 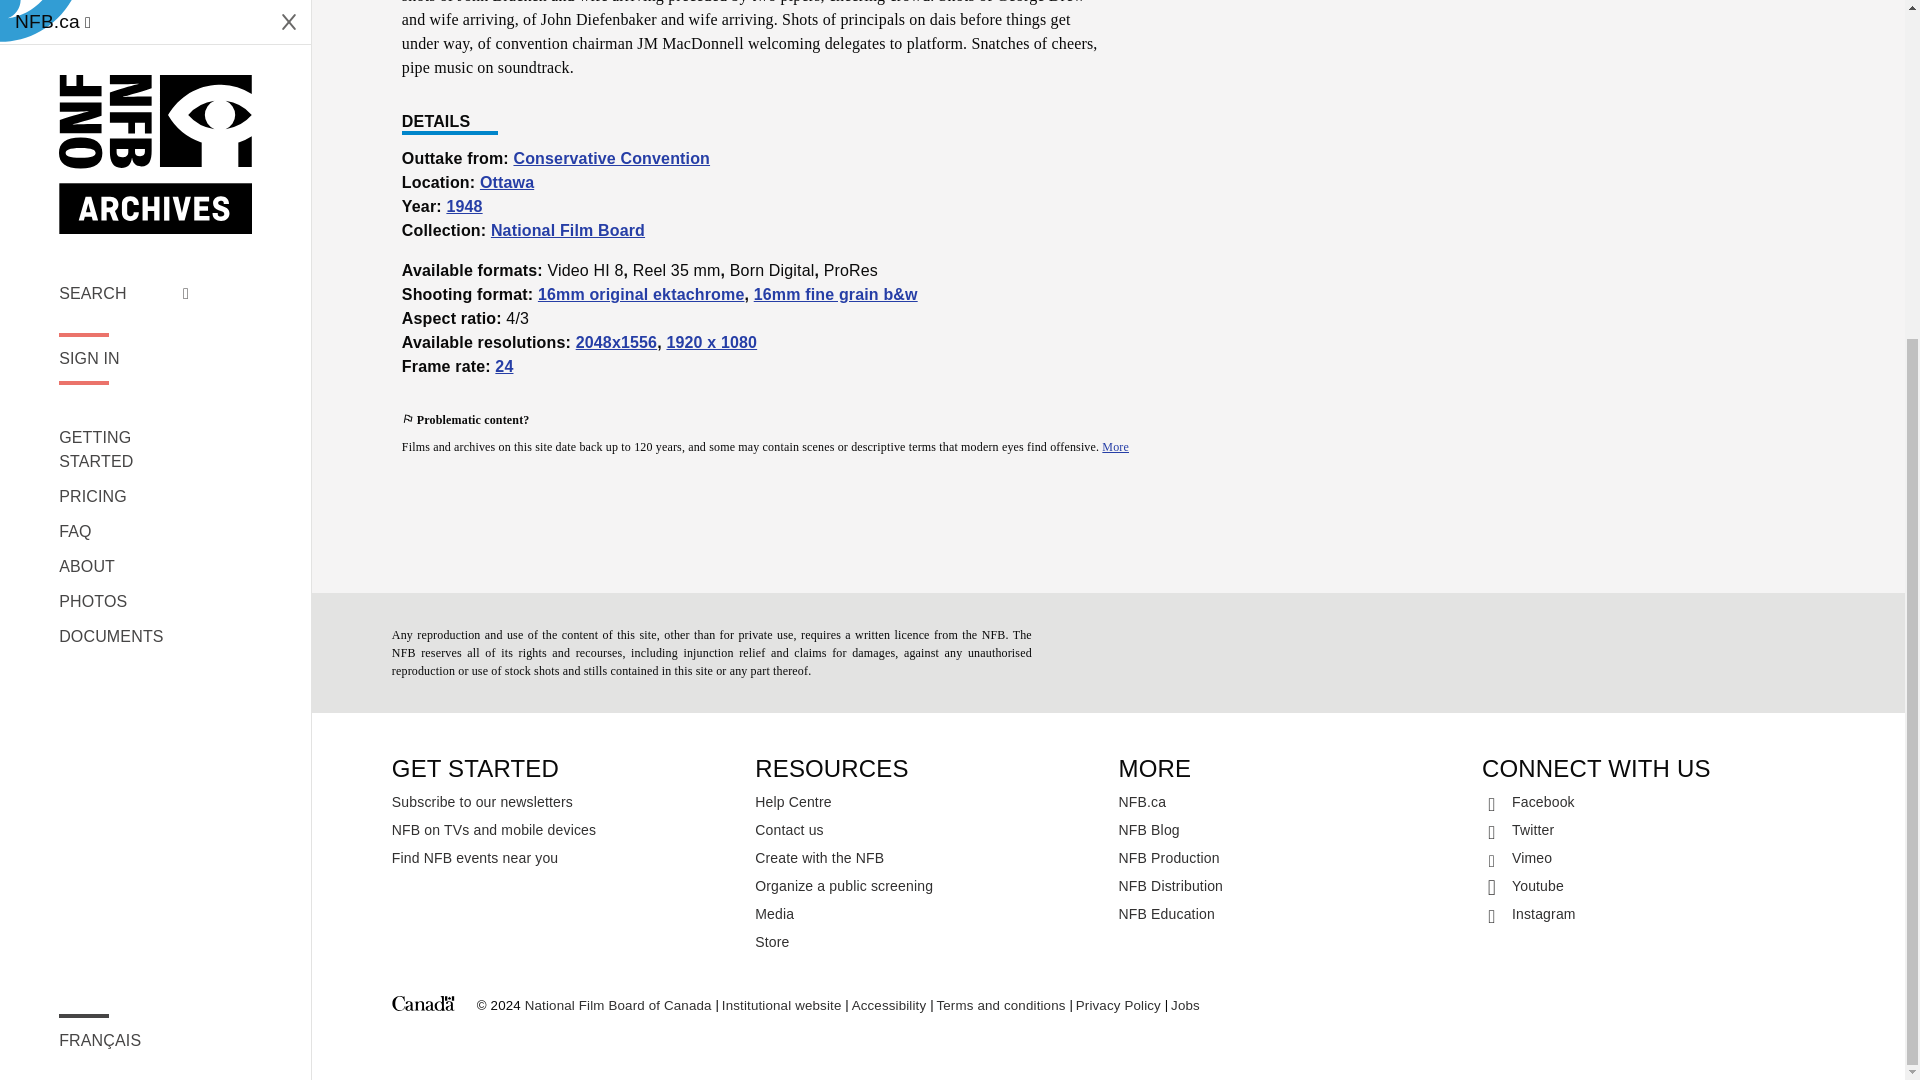 I want to click on Conservative Convention, so click(x=611, y=158).